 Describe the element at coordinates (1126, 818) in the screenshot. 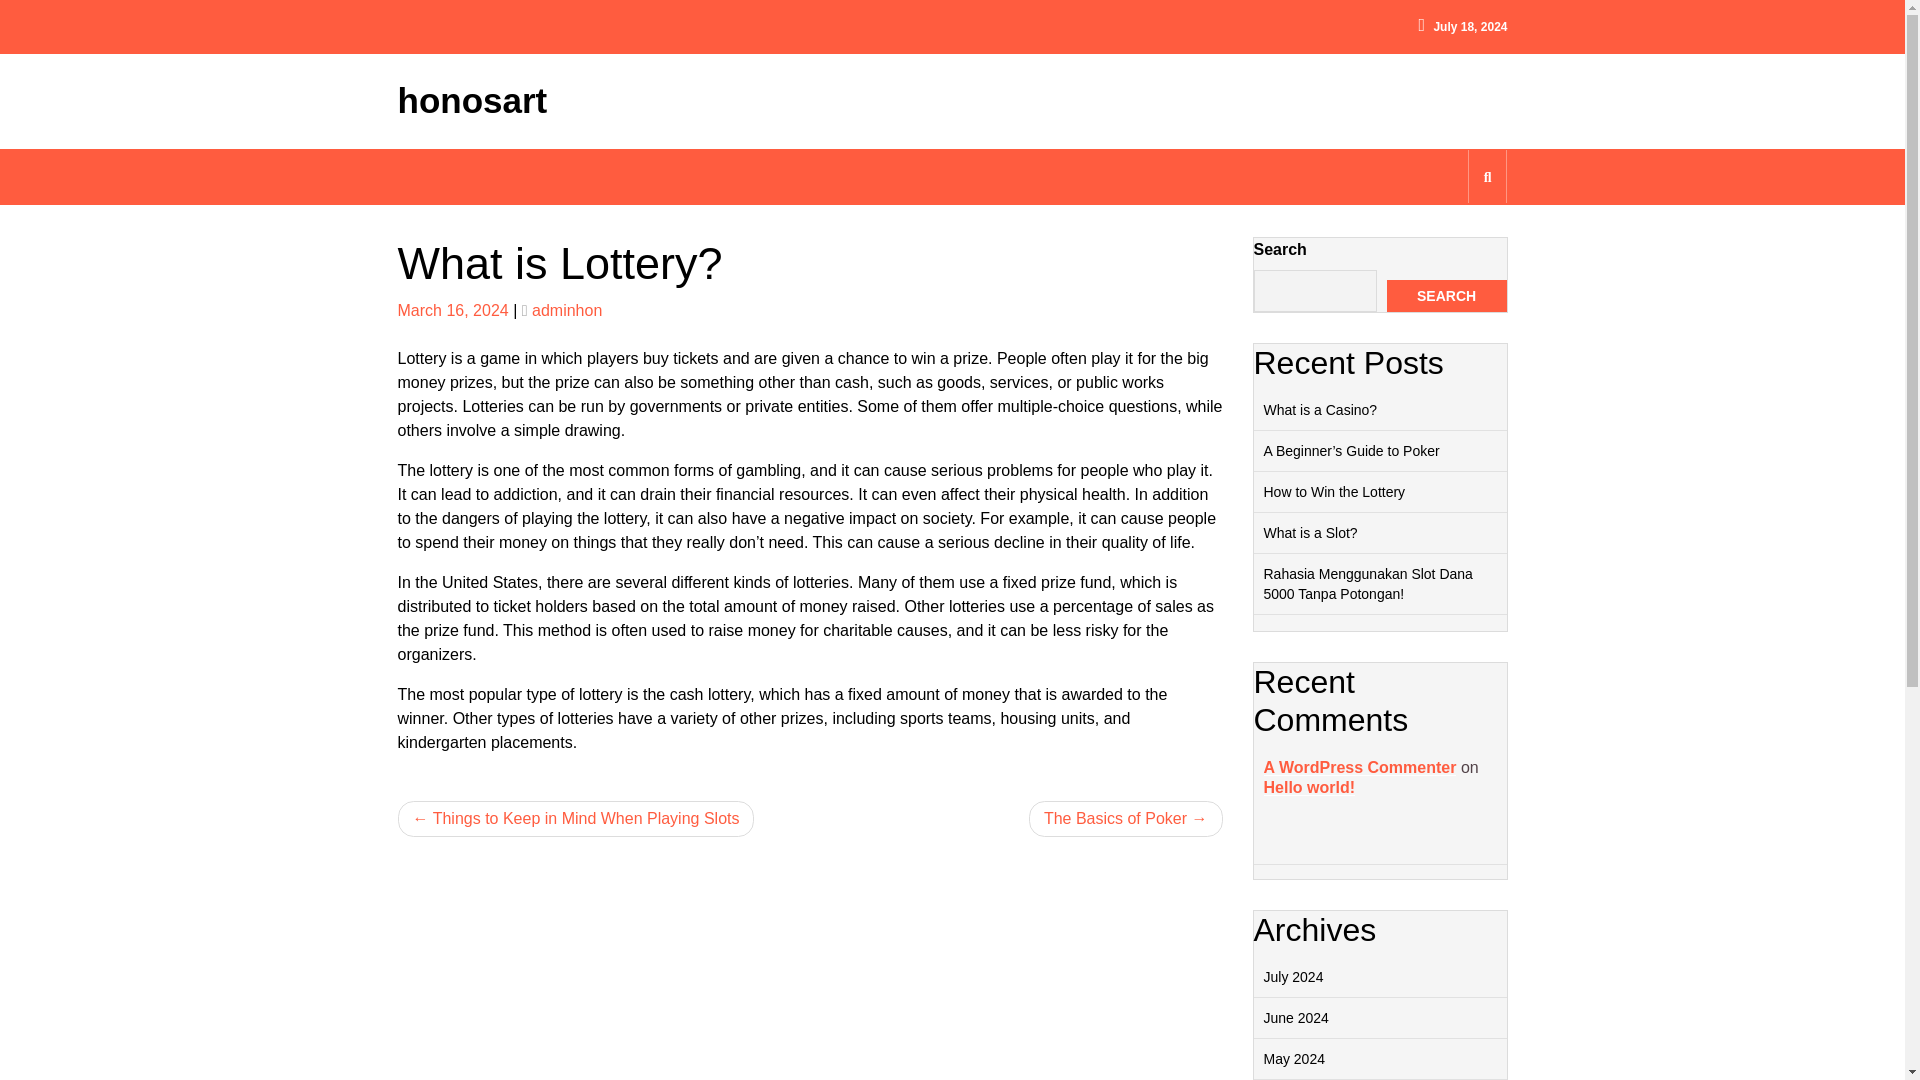

I see `The Basics of Poker` at that location.